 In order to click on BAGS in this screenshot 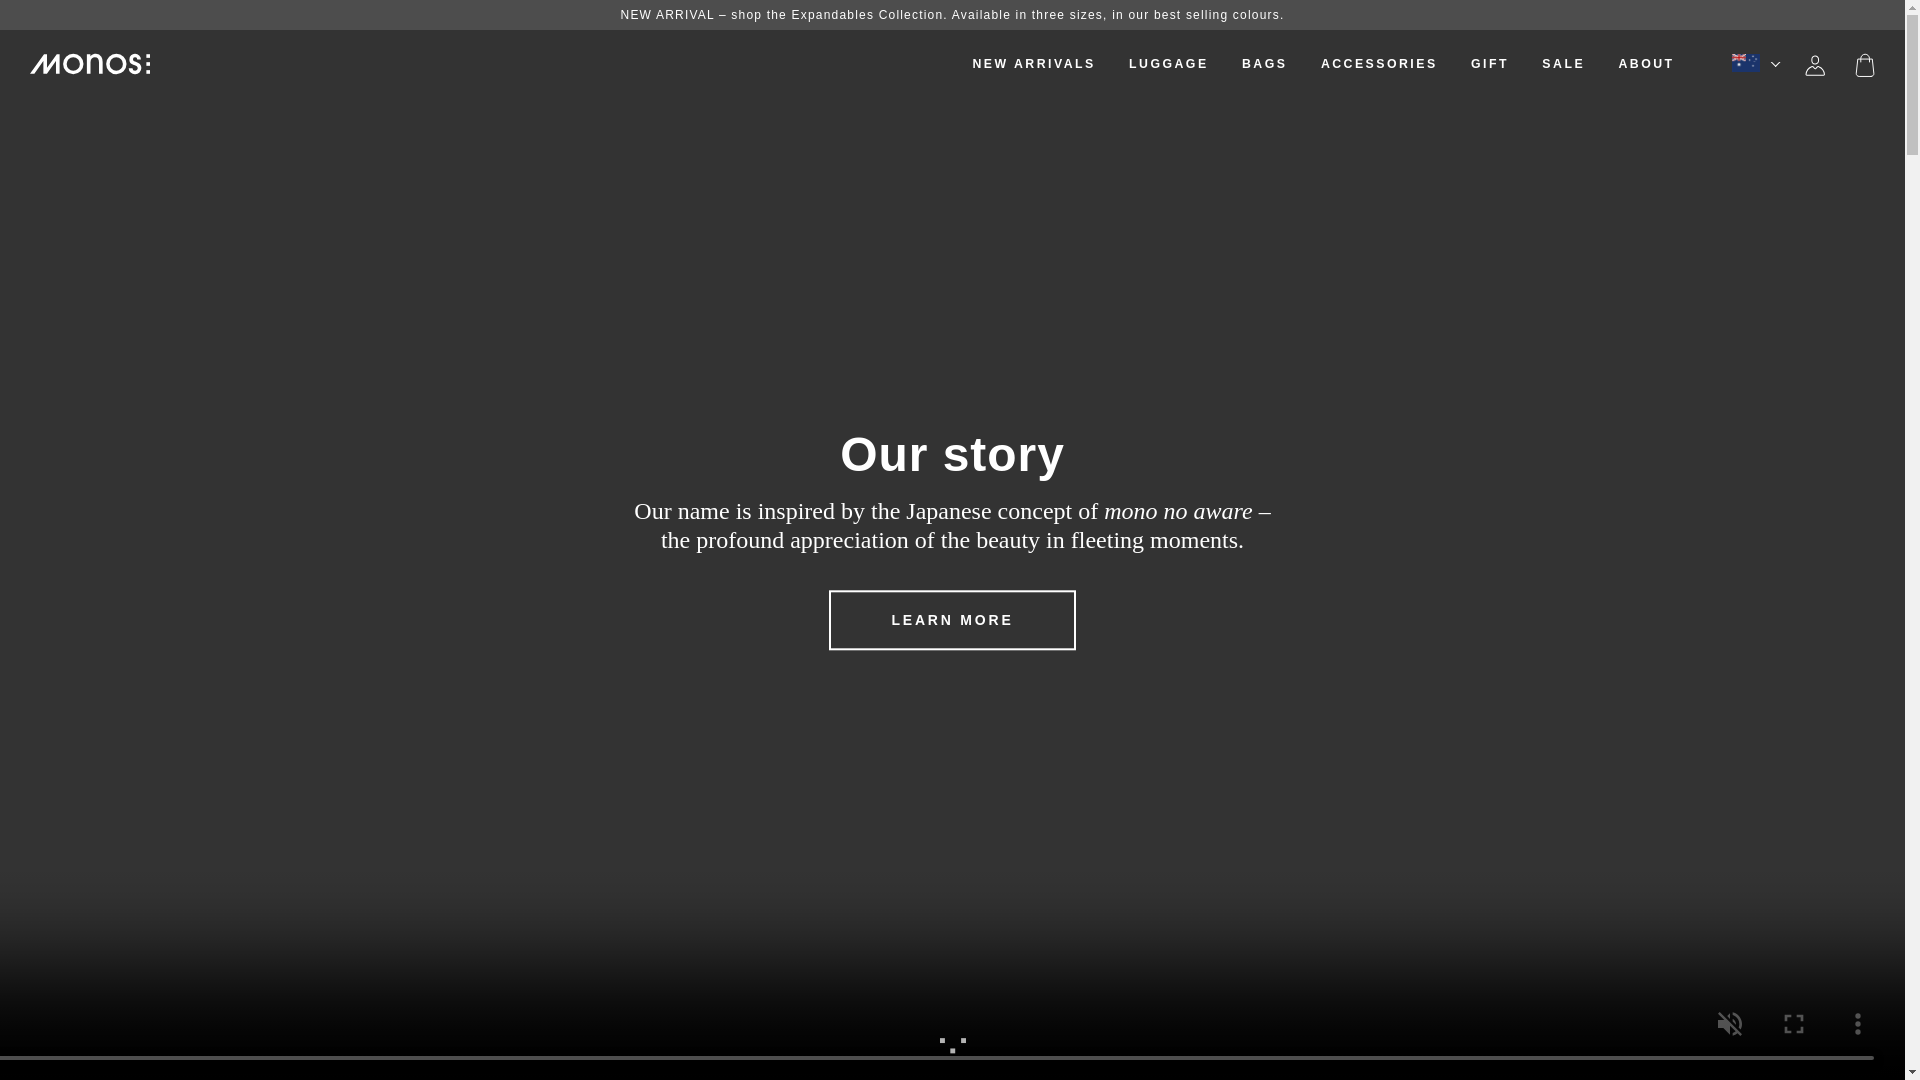, I will do `click(1280, 65)`.